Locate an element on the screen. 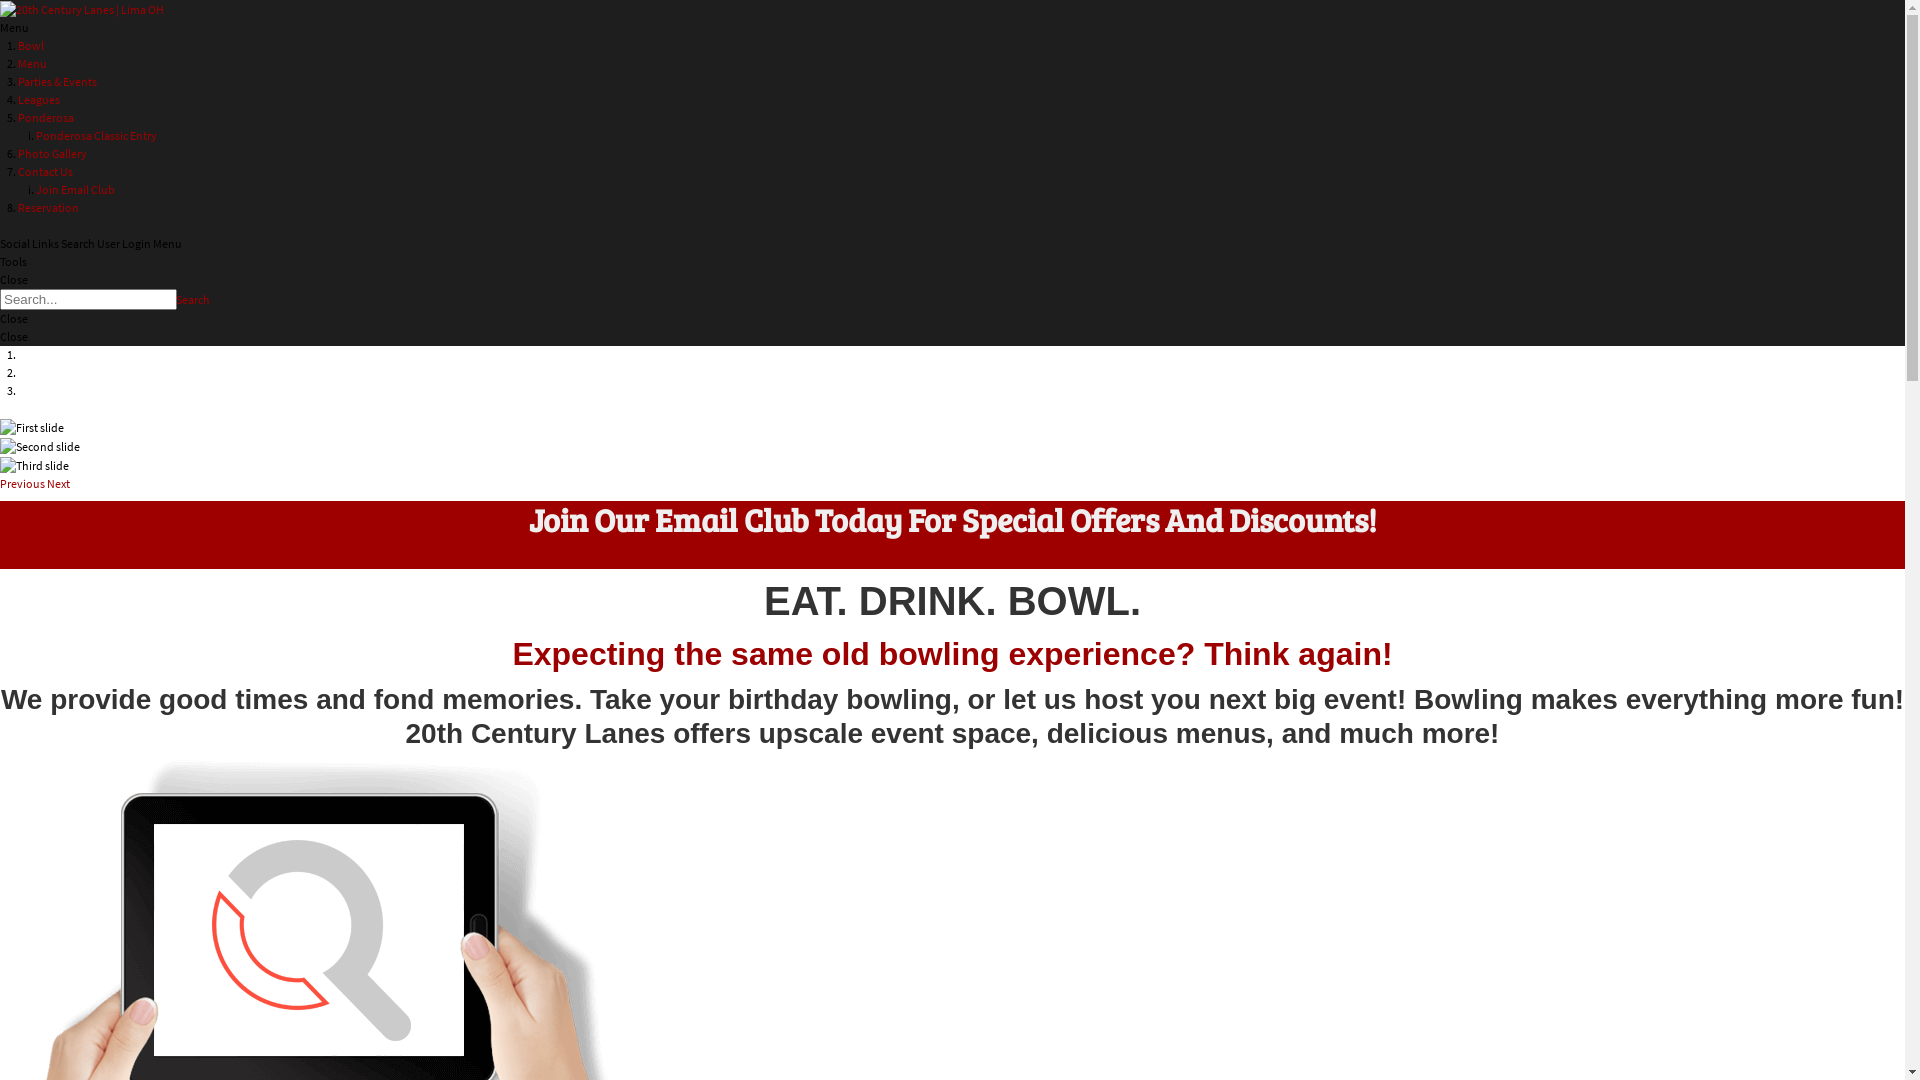 Image resolution: width=1920 pixels, height=1080 pixels. Parties & Events is located at coordinates (58, 82).